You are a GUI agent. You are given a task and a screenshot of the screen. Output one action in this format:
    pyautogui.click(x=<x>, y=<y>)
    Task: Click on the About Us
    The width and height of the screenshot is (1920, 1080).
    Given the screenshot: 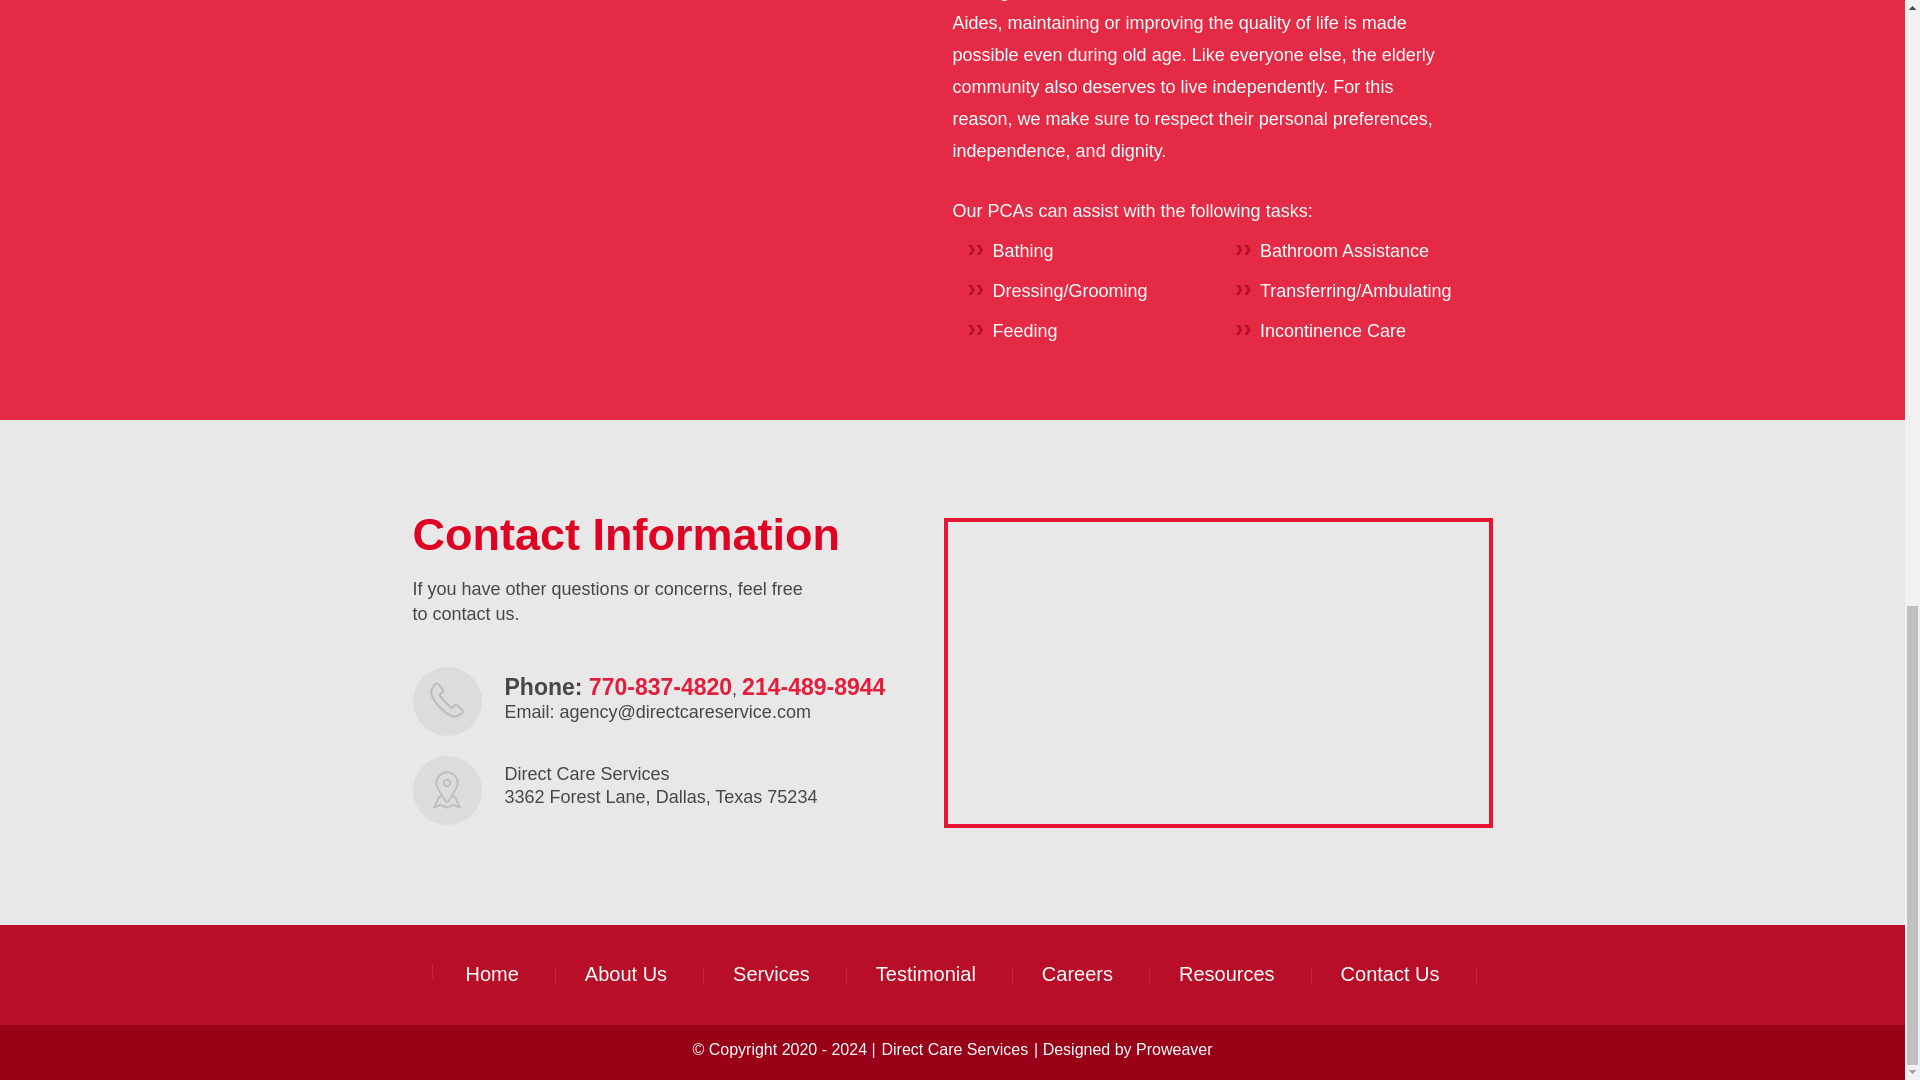 What is the action you would take?
    pyautogui.click(x=626, y=974)
    